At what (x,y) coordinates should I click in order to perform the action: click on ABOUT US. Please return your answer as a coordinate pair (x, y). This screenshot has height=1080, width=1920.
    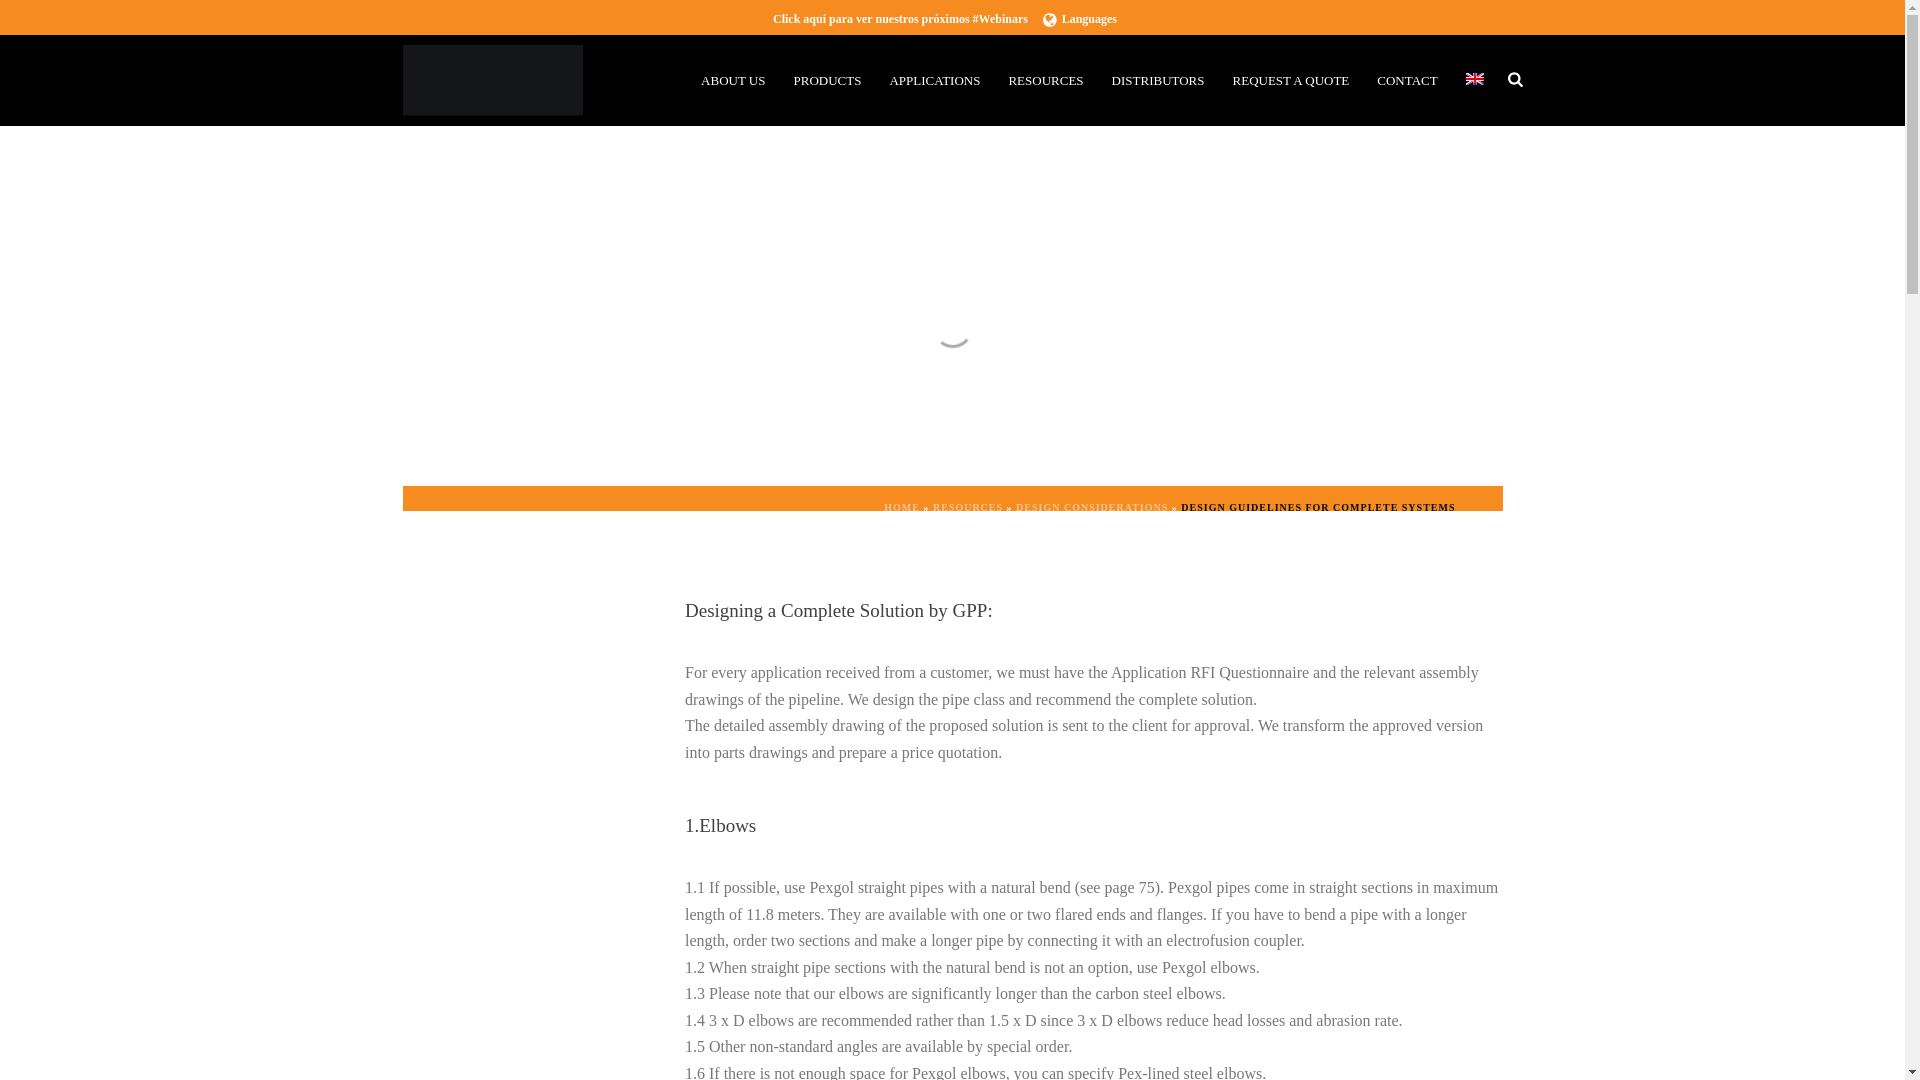
    Looking at the image, I should click on (733, 80).